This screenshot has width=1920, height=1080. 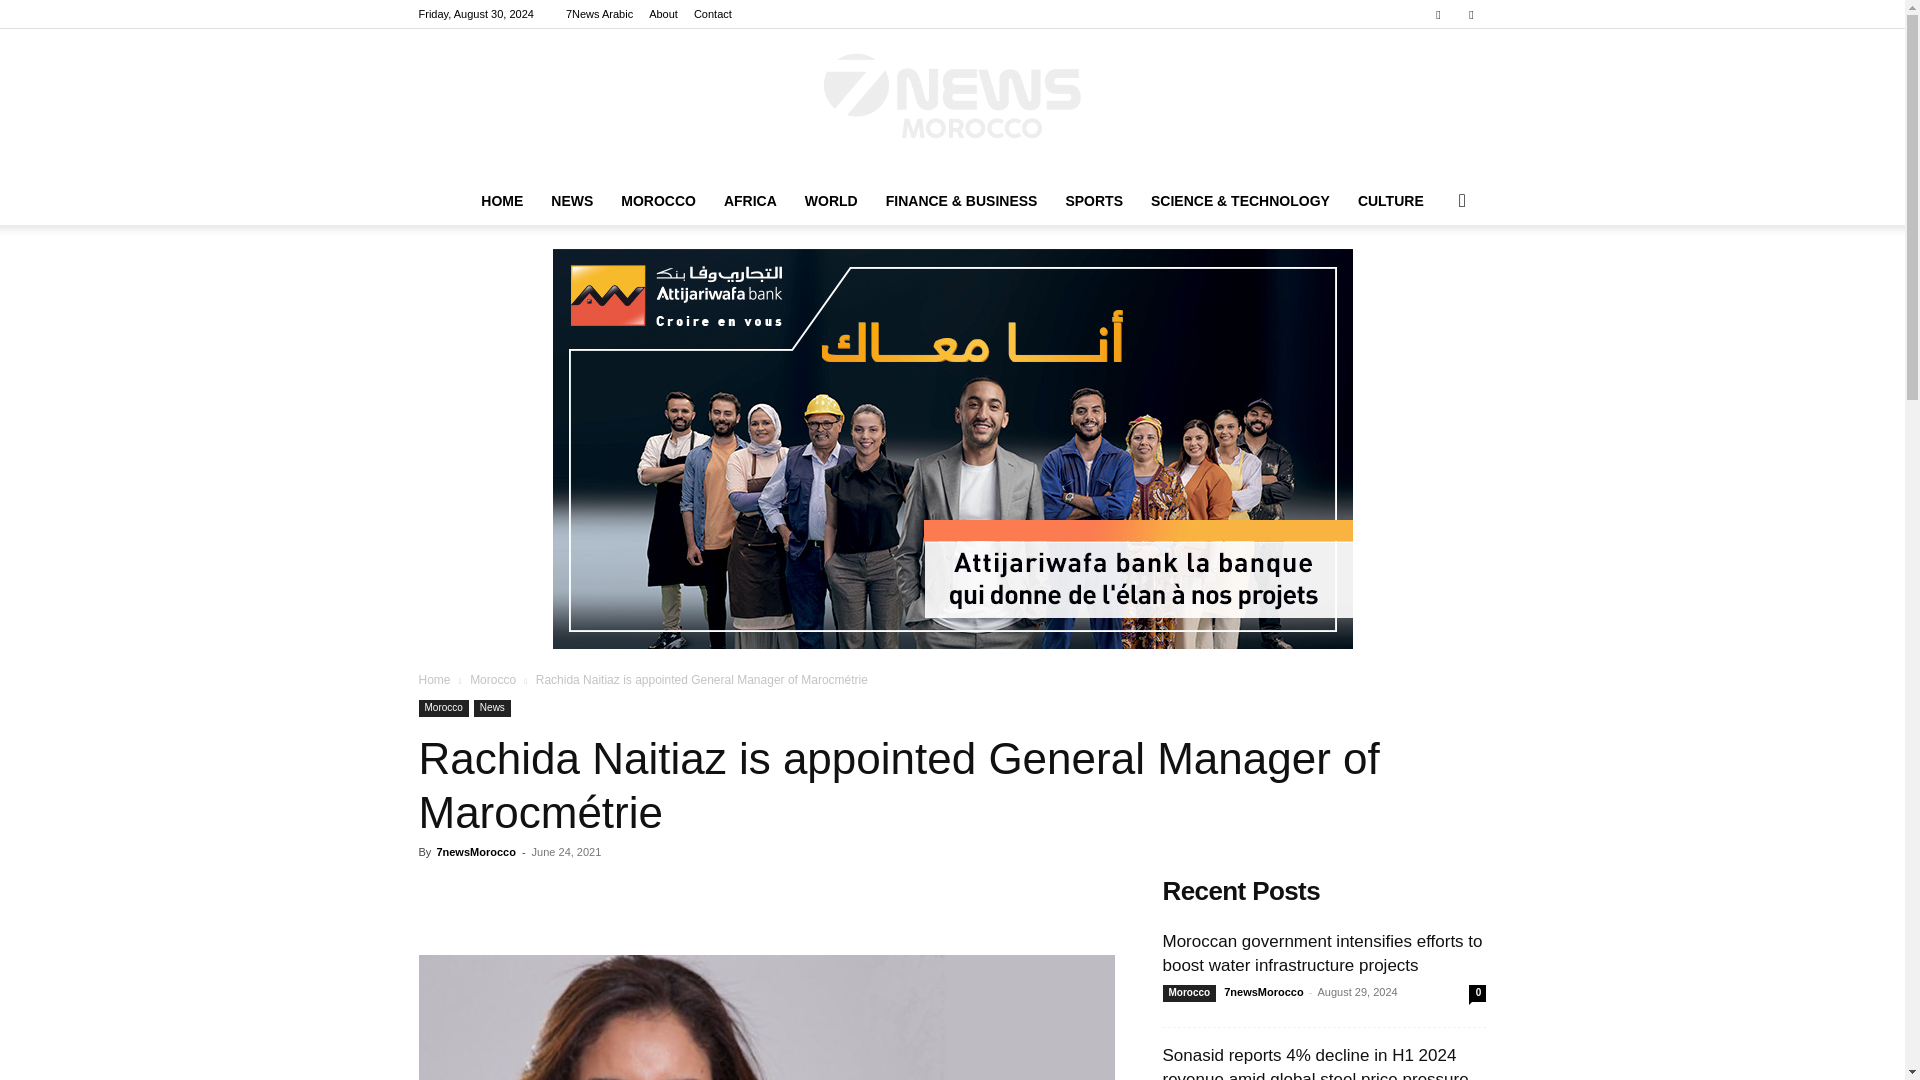 I want to click on Twitter, so click(x=1470, y=14).